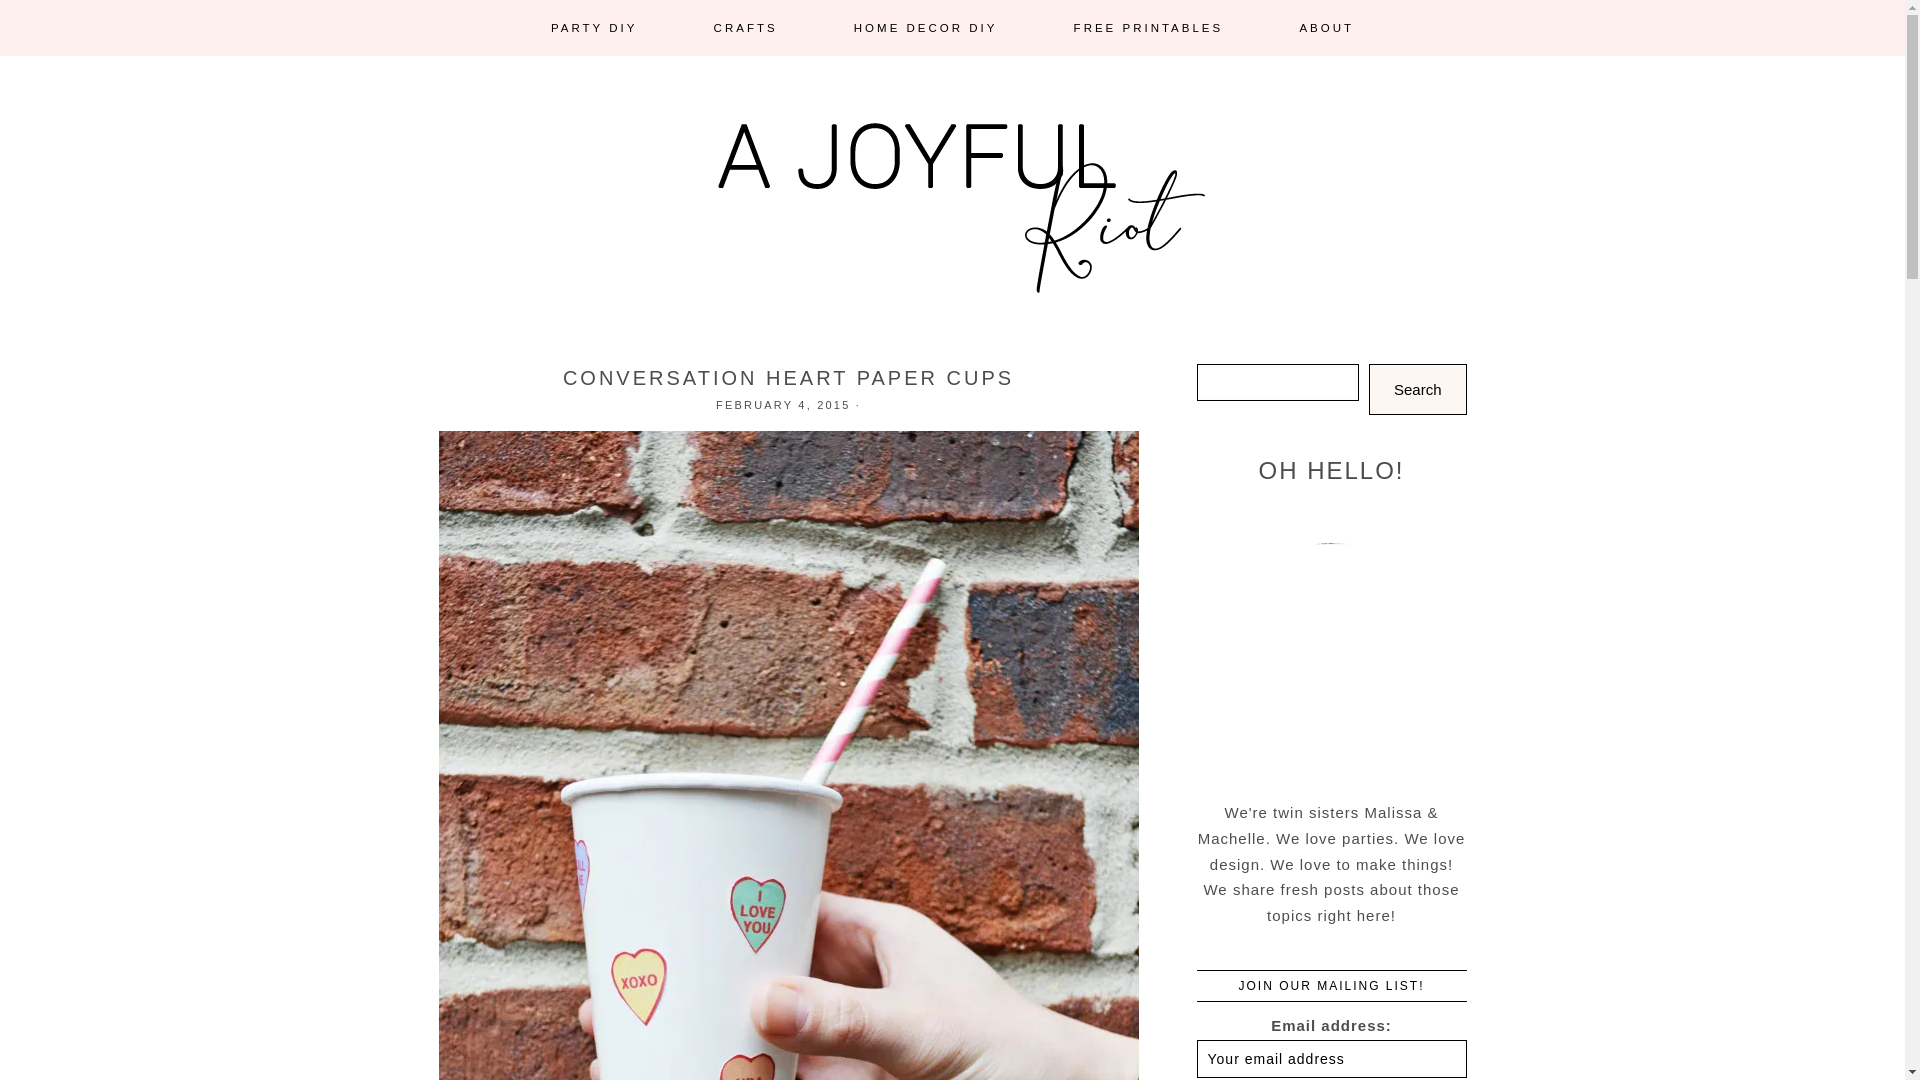 The height and width of the screenshot is (1080, 1920). Describe the element at coordinates (926, 28) in the screenshot. I see `HOME DECOR DIY` at that location.